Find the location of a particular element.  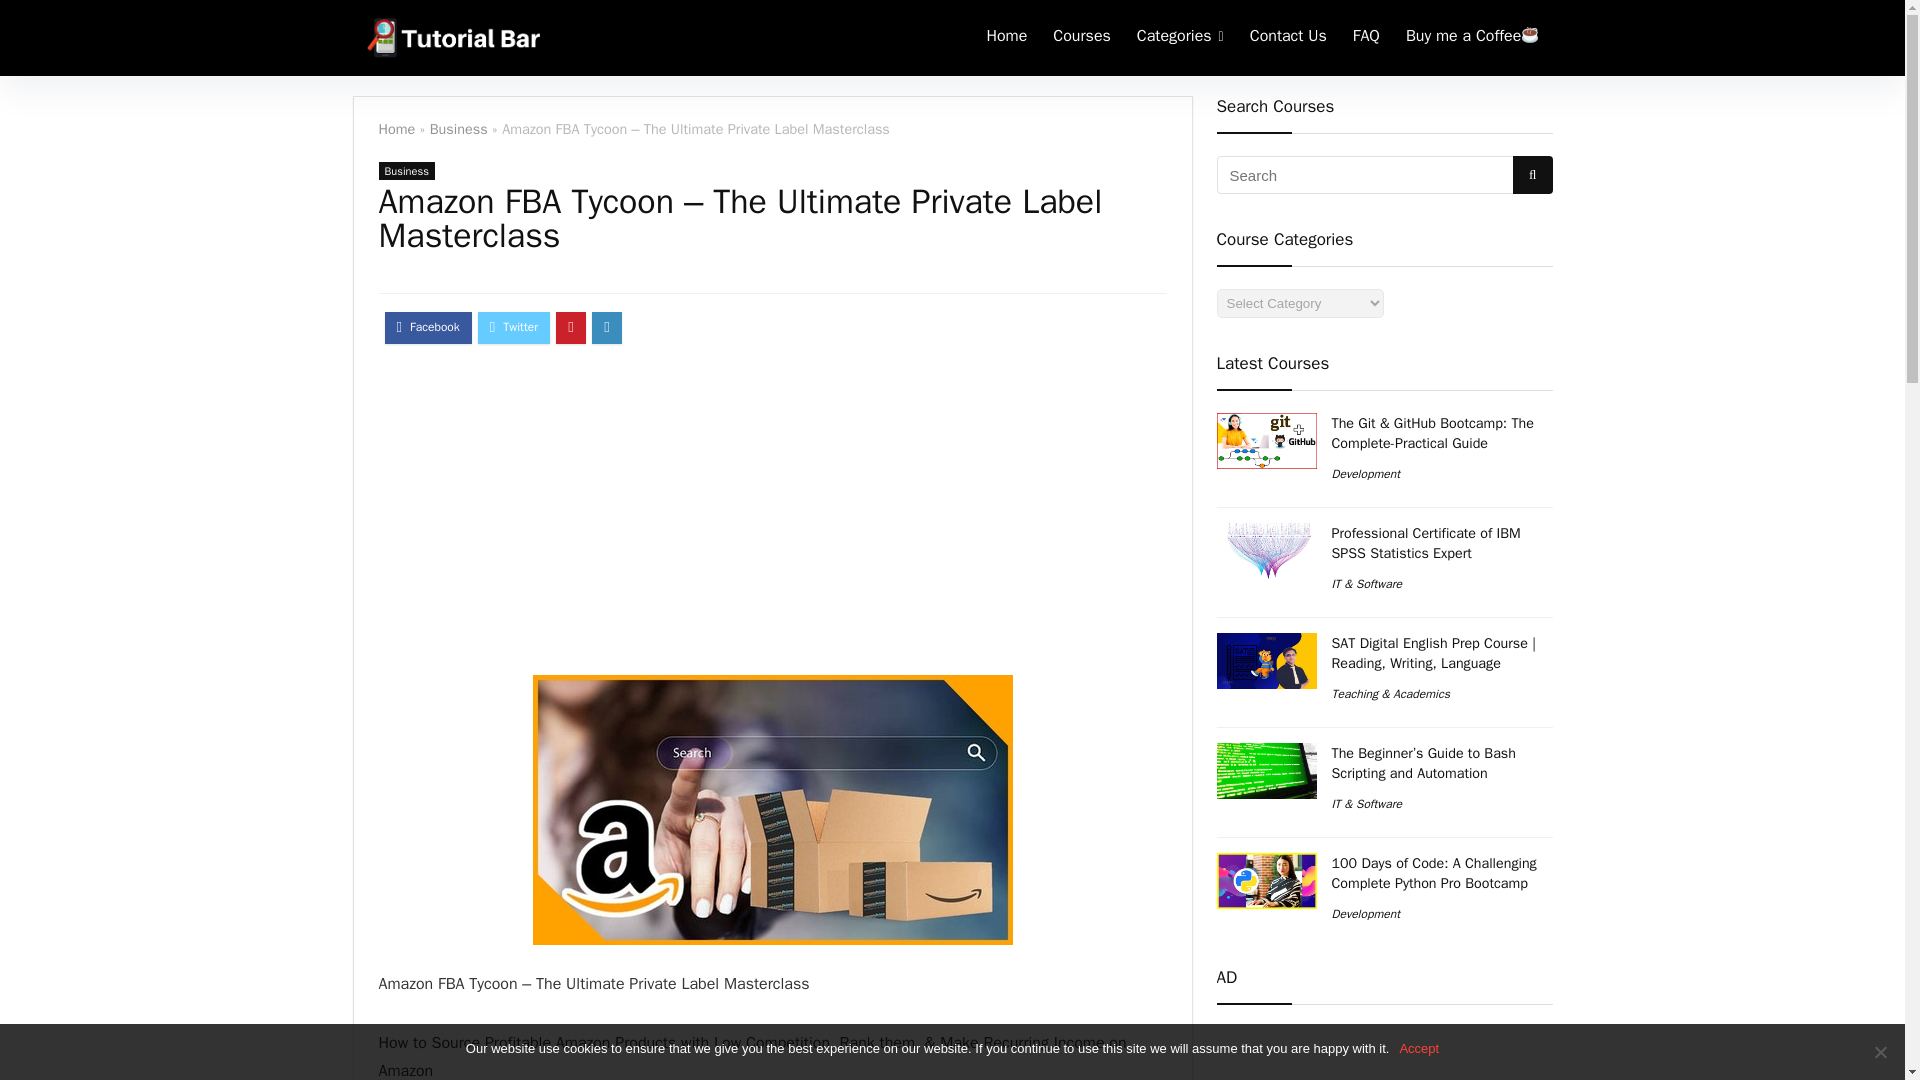

No is located at coordinates (1880, 1052).